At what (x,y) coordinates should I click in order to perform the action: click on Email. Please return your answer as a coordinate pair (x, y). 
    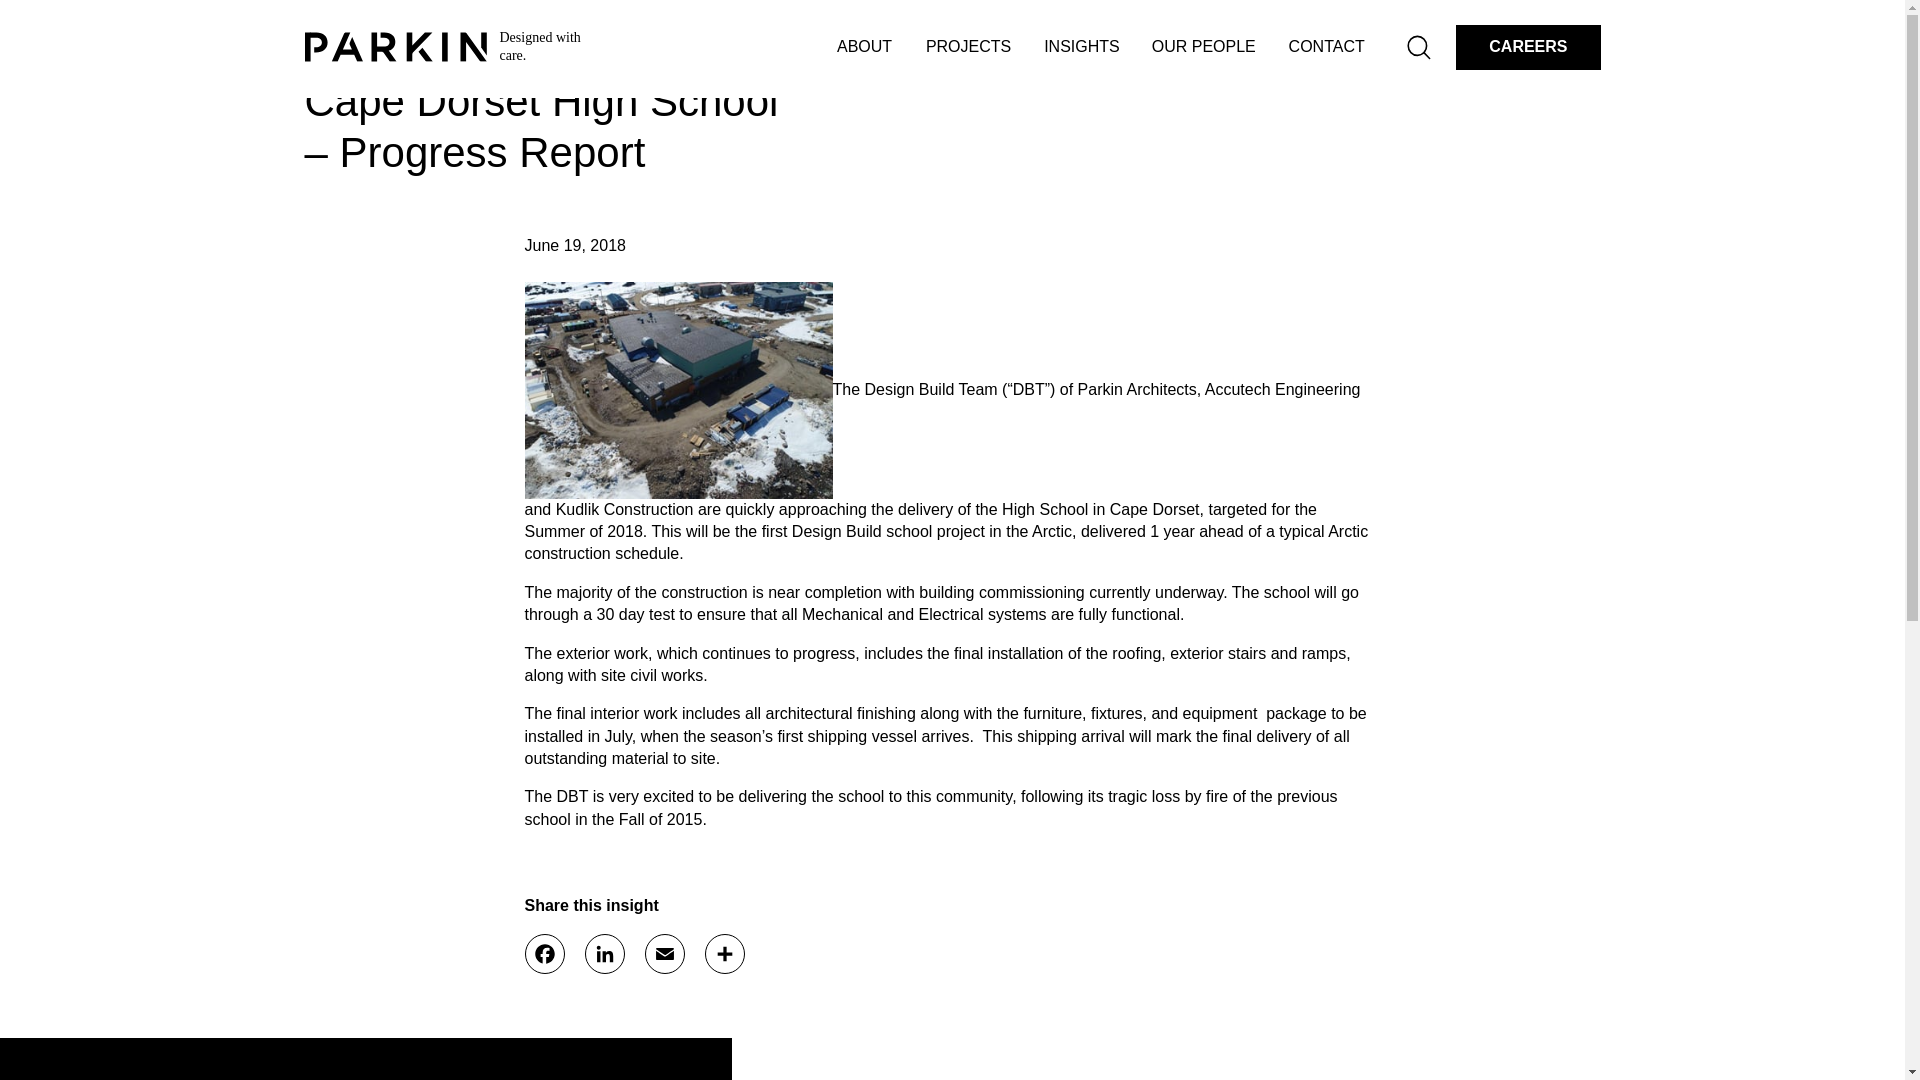
    Looking at the image, I should click on (663, 954).